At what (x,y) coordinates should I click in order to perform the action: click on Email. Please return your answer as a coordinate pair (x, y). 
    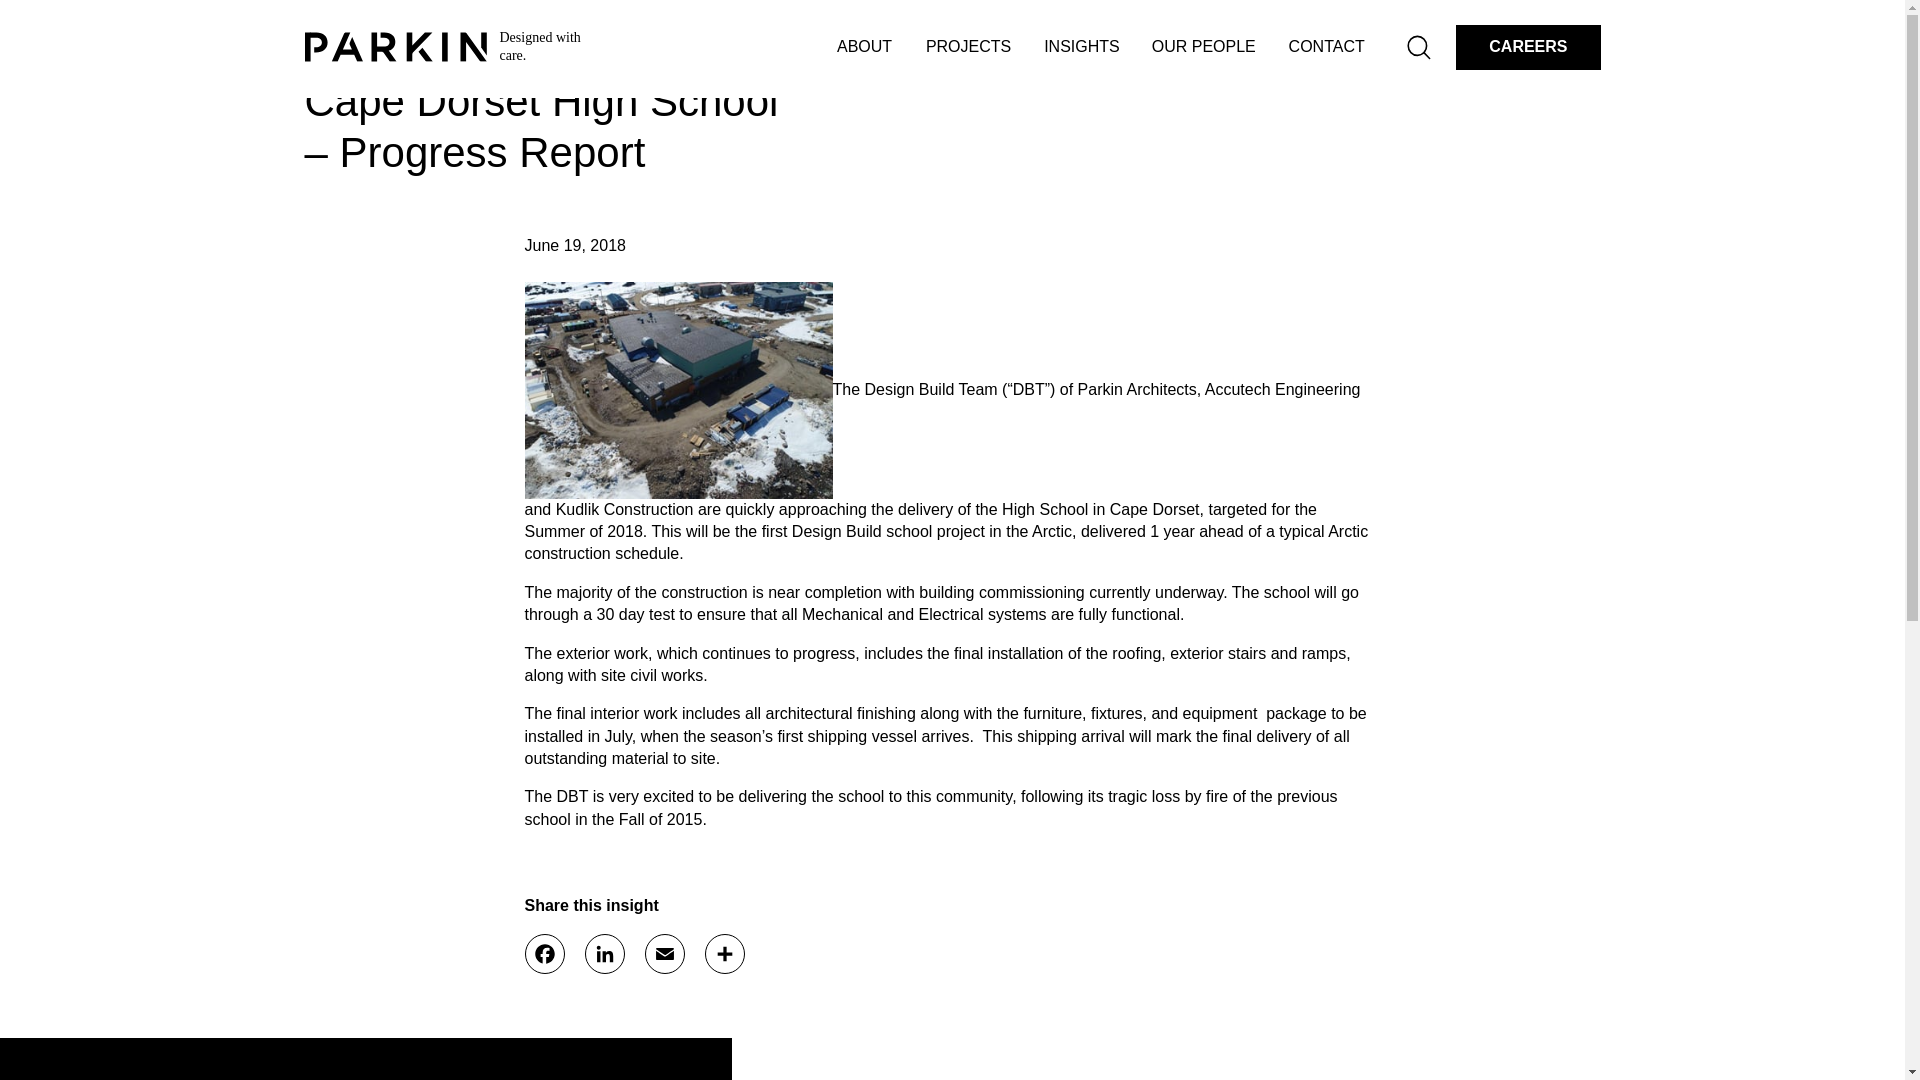
    Looking at the image, I should click on (663, 954).